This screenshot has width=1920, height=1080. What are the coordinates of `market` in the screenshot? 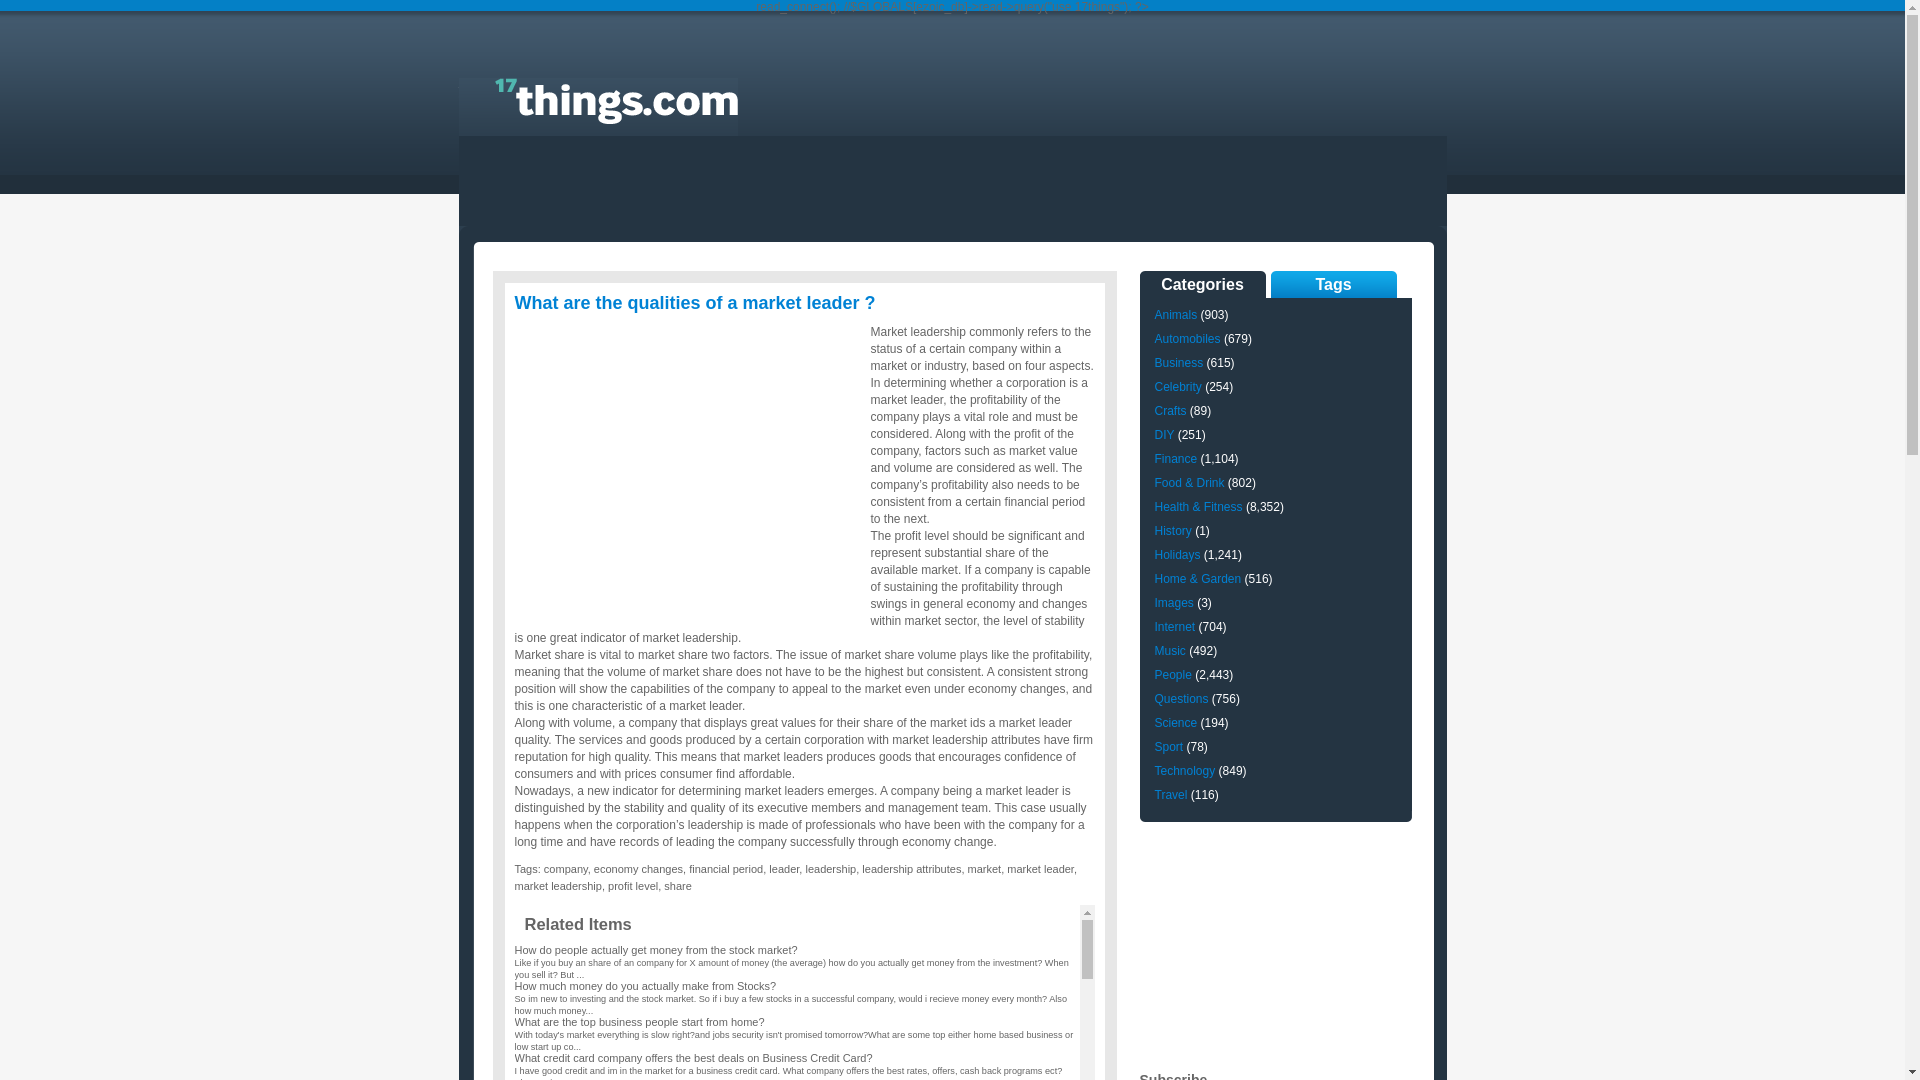 It's located at (985, 869).